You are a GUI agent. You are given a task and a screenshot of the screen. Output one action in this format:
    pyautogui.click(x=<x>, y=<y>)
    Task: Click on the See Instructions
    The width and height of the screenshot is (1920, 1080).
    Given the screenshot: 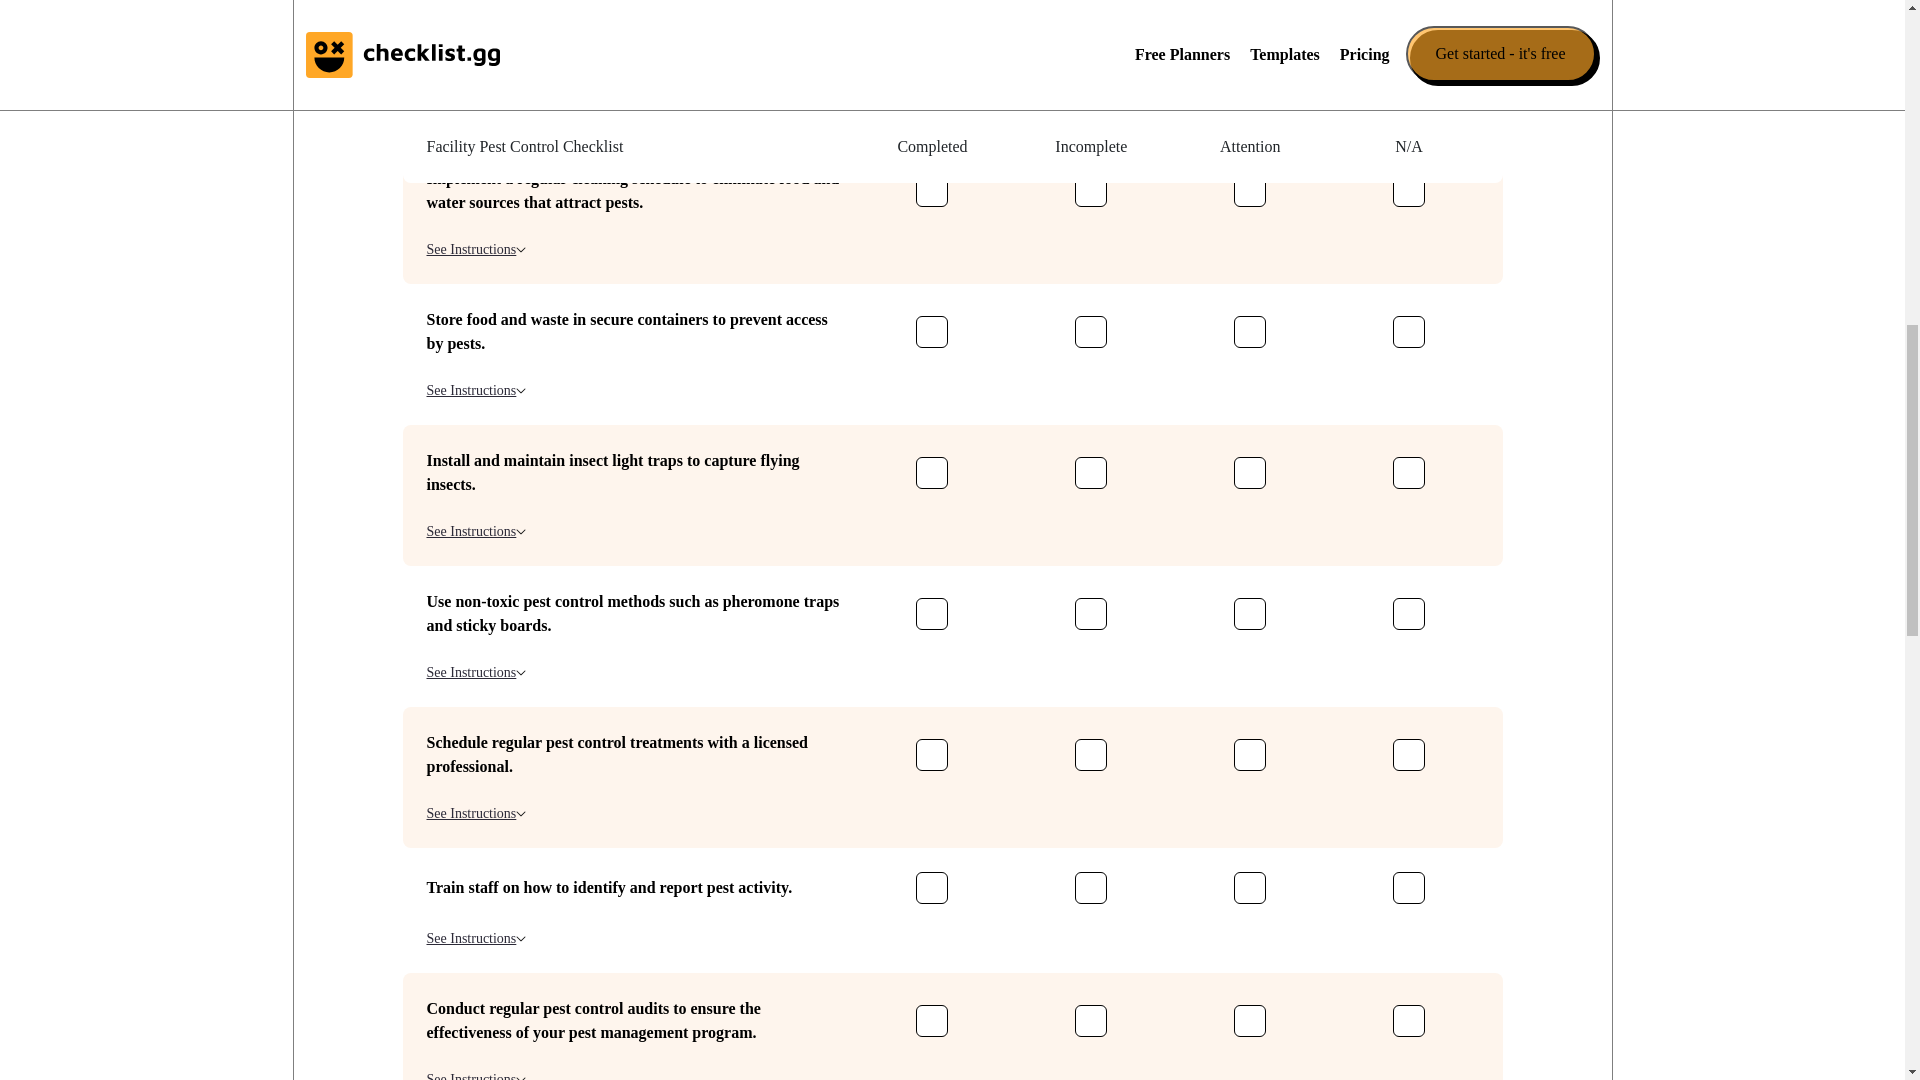 What is the action you would take?
    pyautogui.click(x=476, y=249)
    